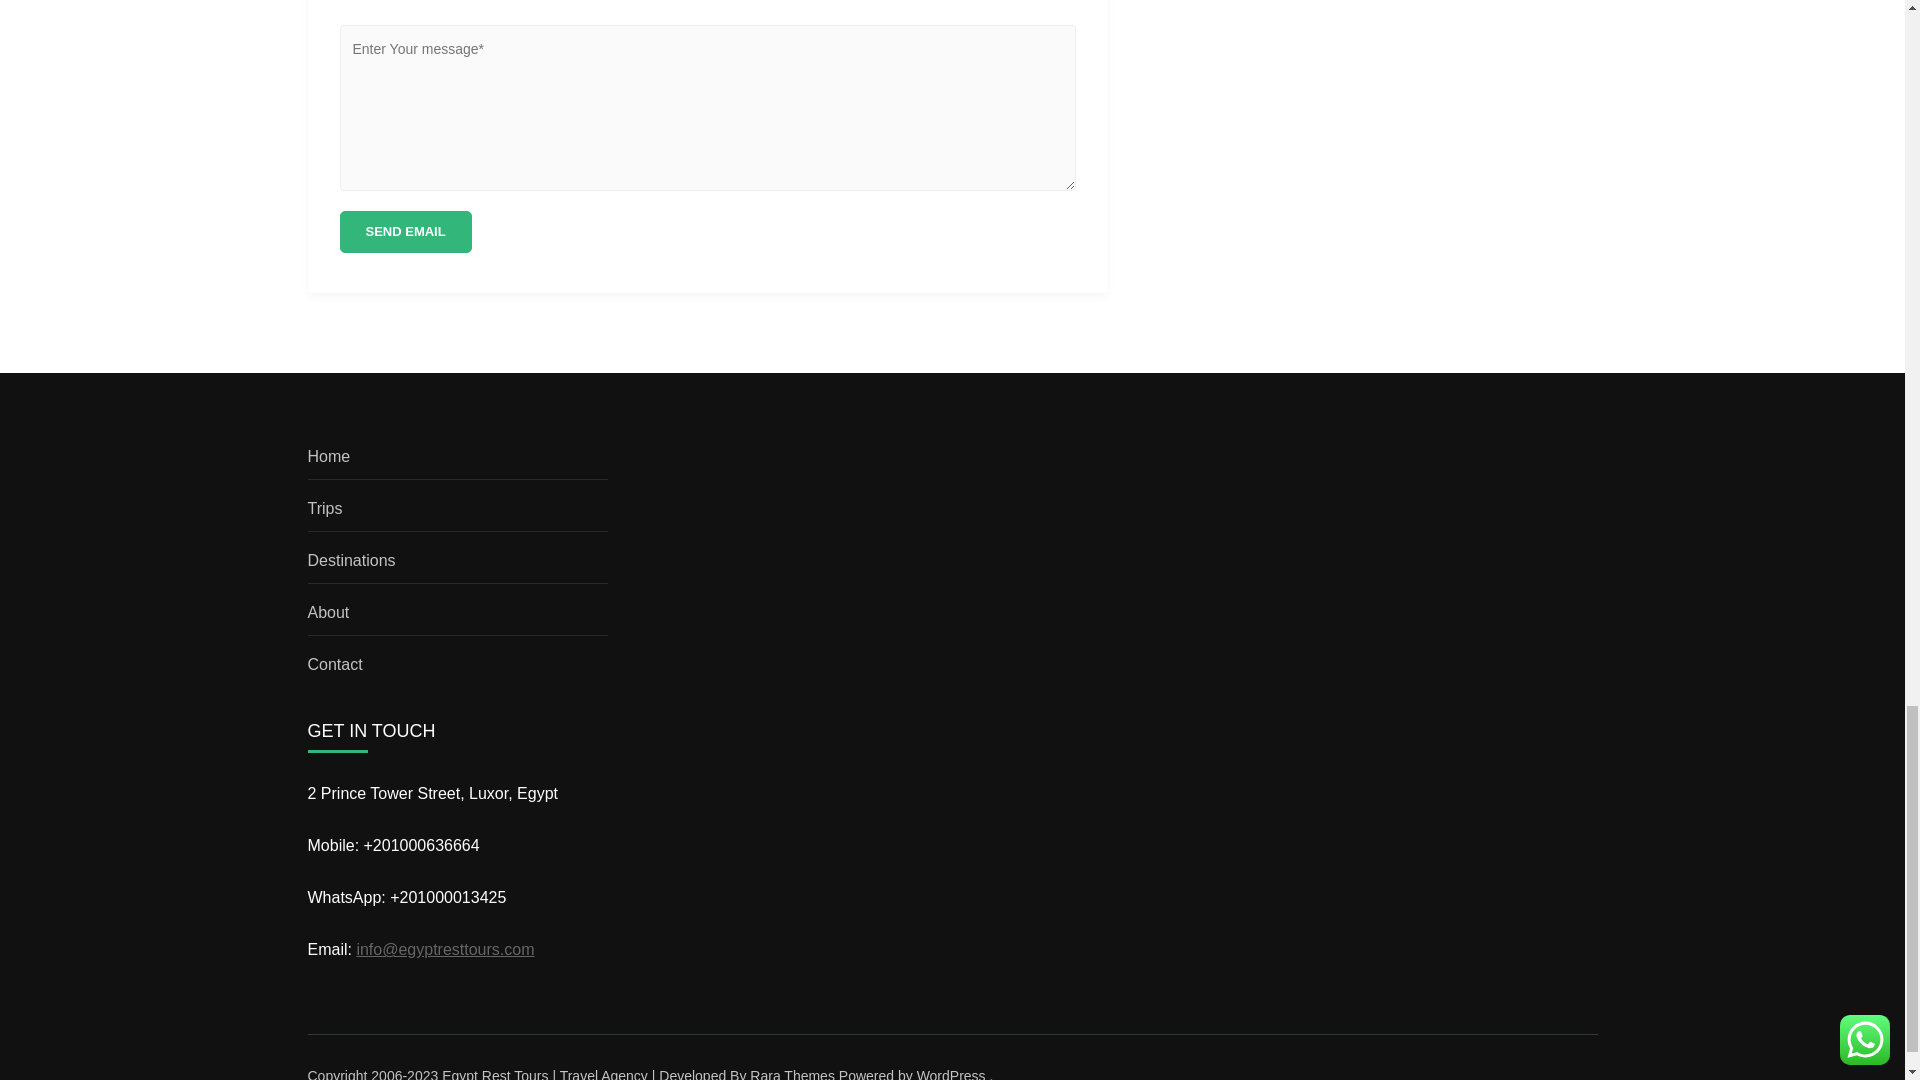 The width and height of the screenshot is (1920, 1080). I want to click on Trips, so click(325, 508).